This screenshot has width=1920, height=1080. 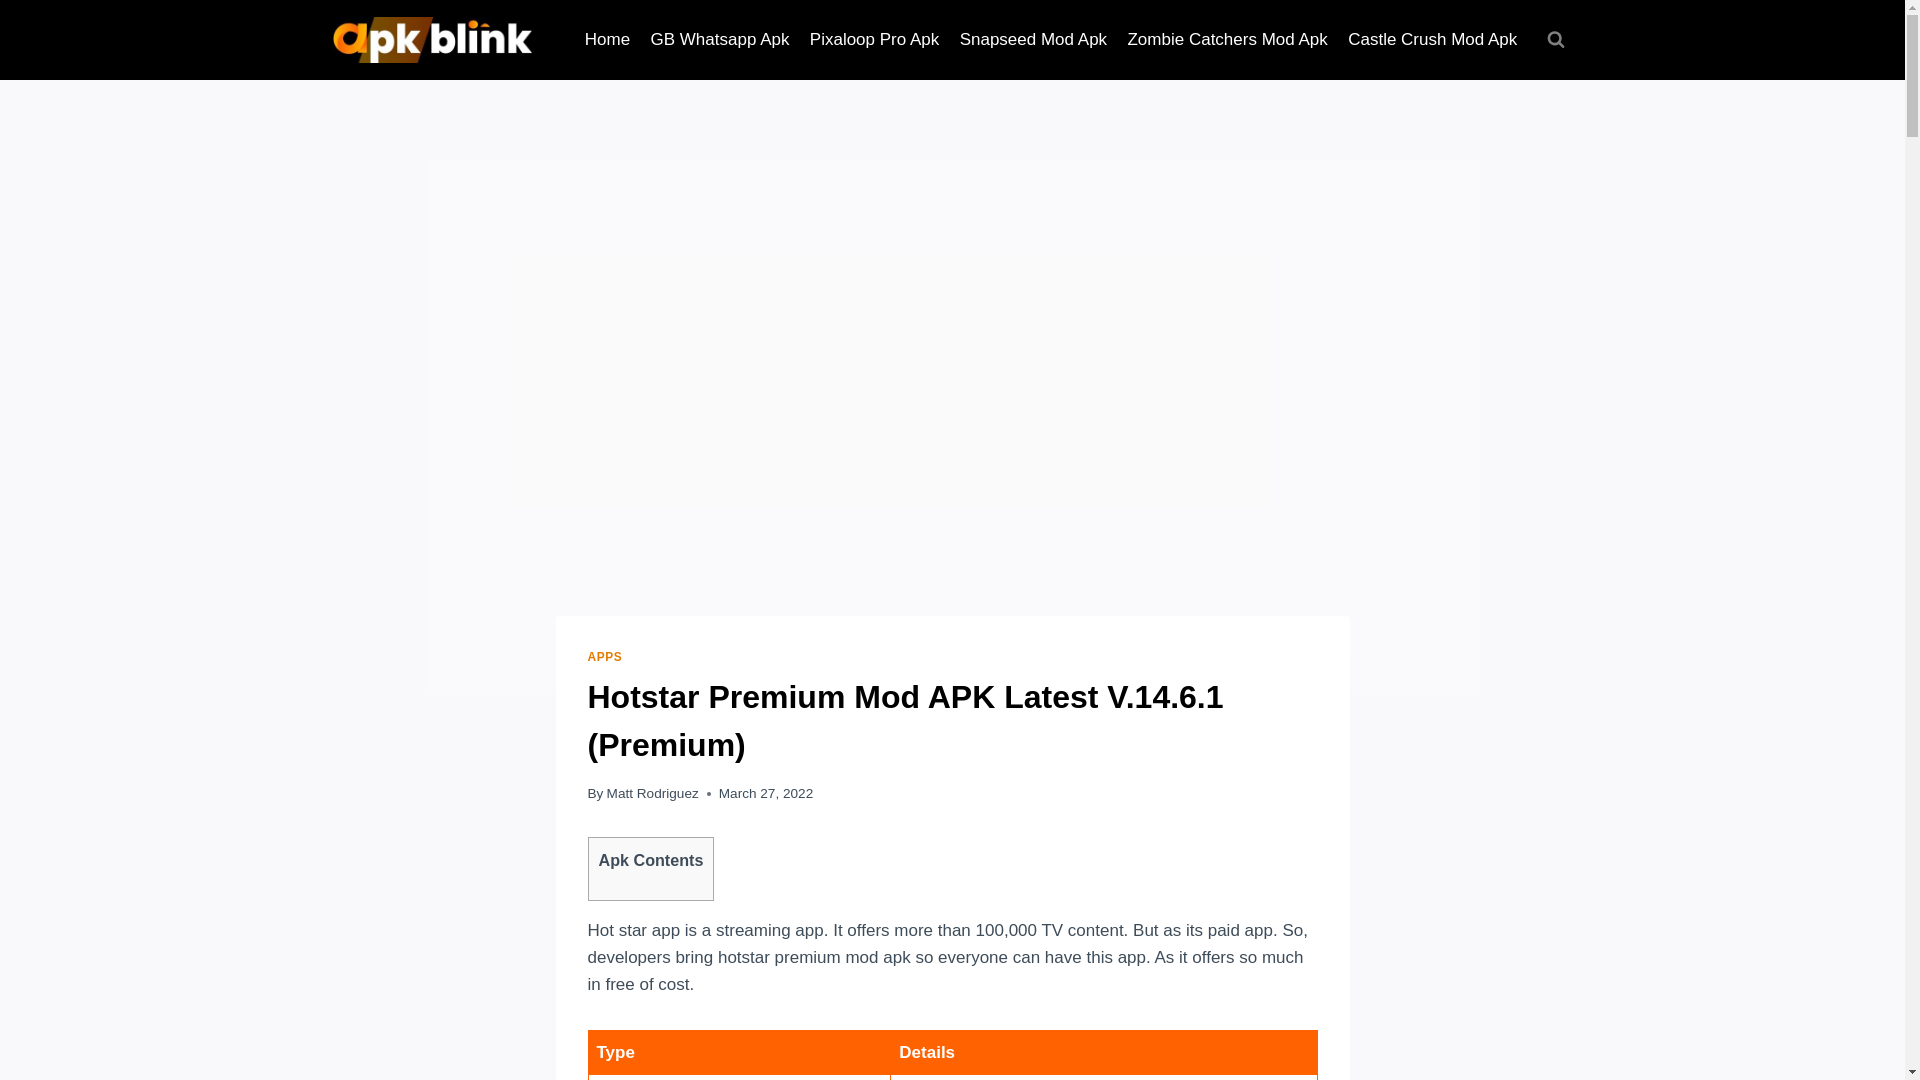 What do you see at coordinates (608, 40) in the screenshot?
I see `Home` at bounding box center [608, 40].